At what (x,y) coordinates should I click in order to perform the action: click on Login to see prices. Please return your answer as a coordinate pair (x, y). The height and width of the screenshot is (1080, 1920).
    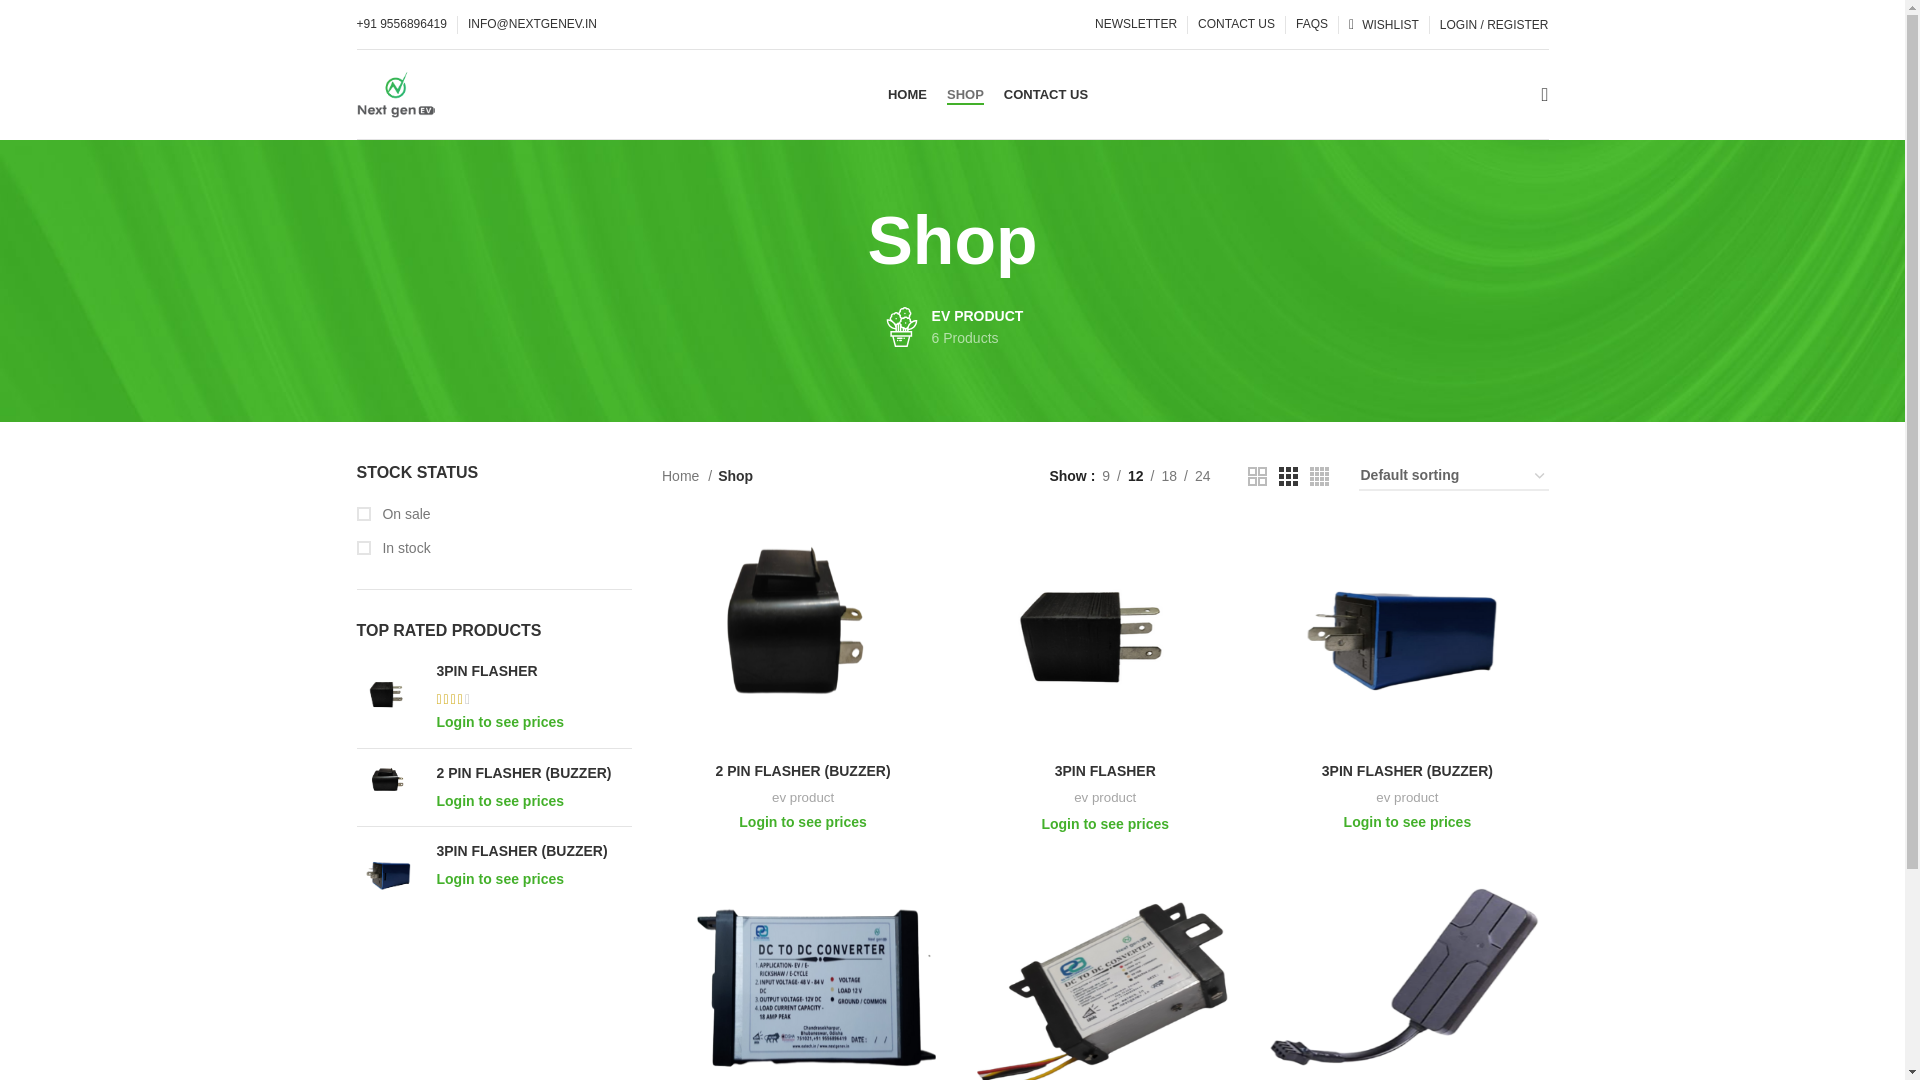
    Looking at the image, I should click on (500, 800).